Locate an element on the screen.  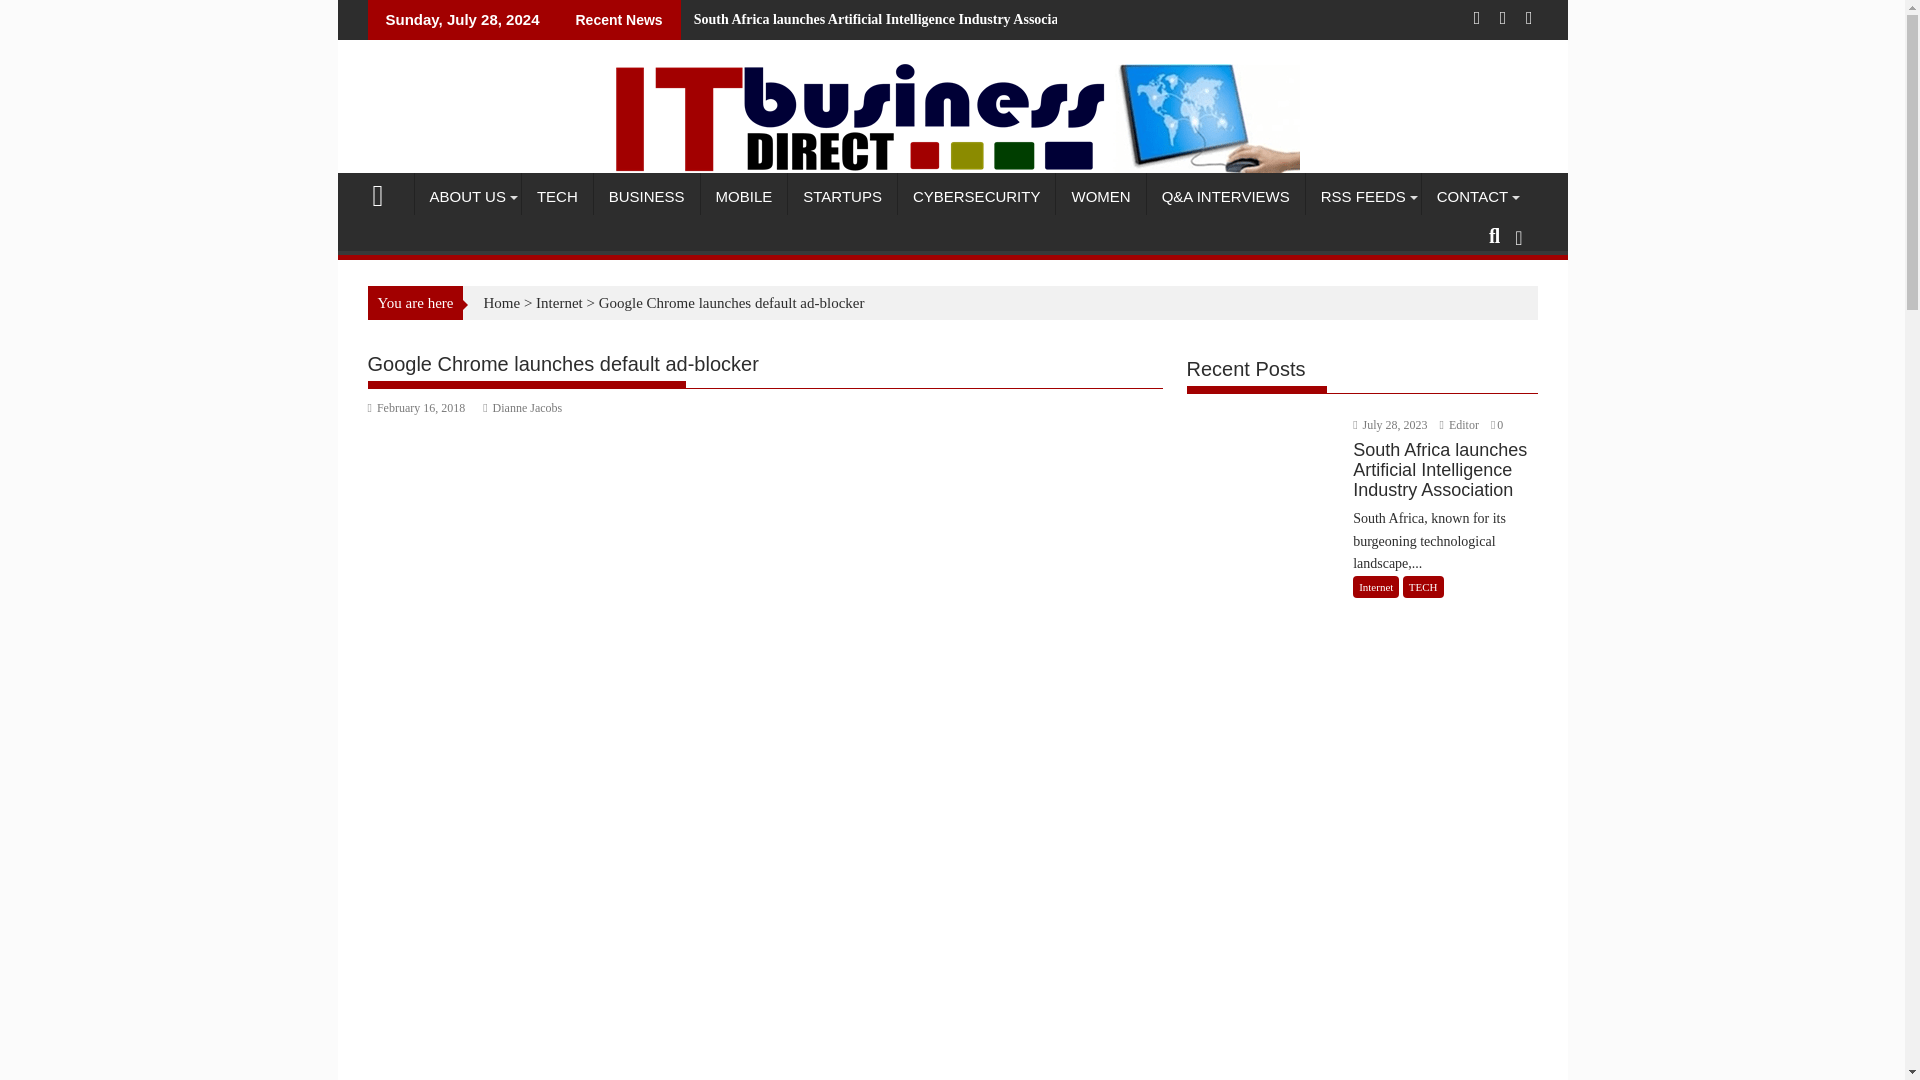
BUSINESS is located at coordinates (646, 196).